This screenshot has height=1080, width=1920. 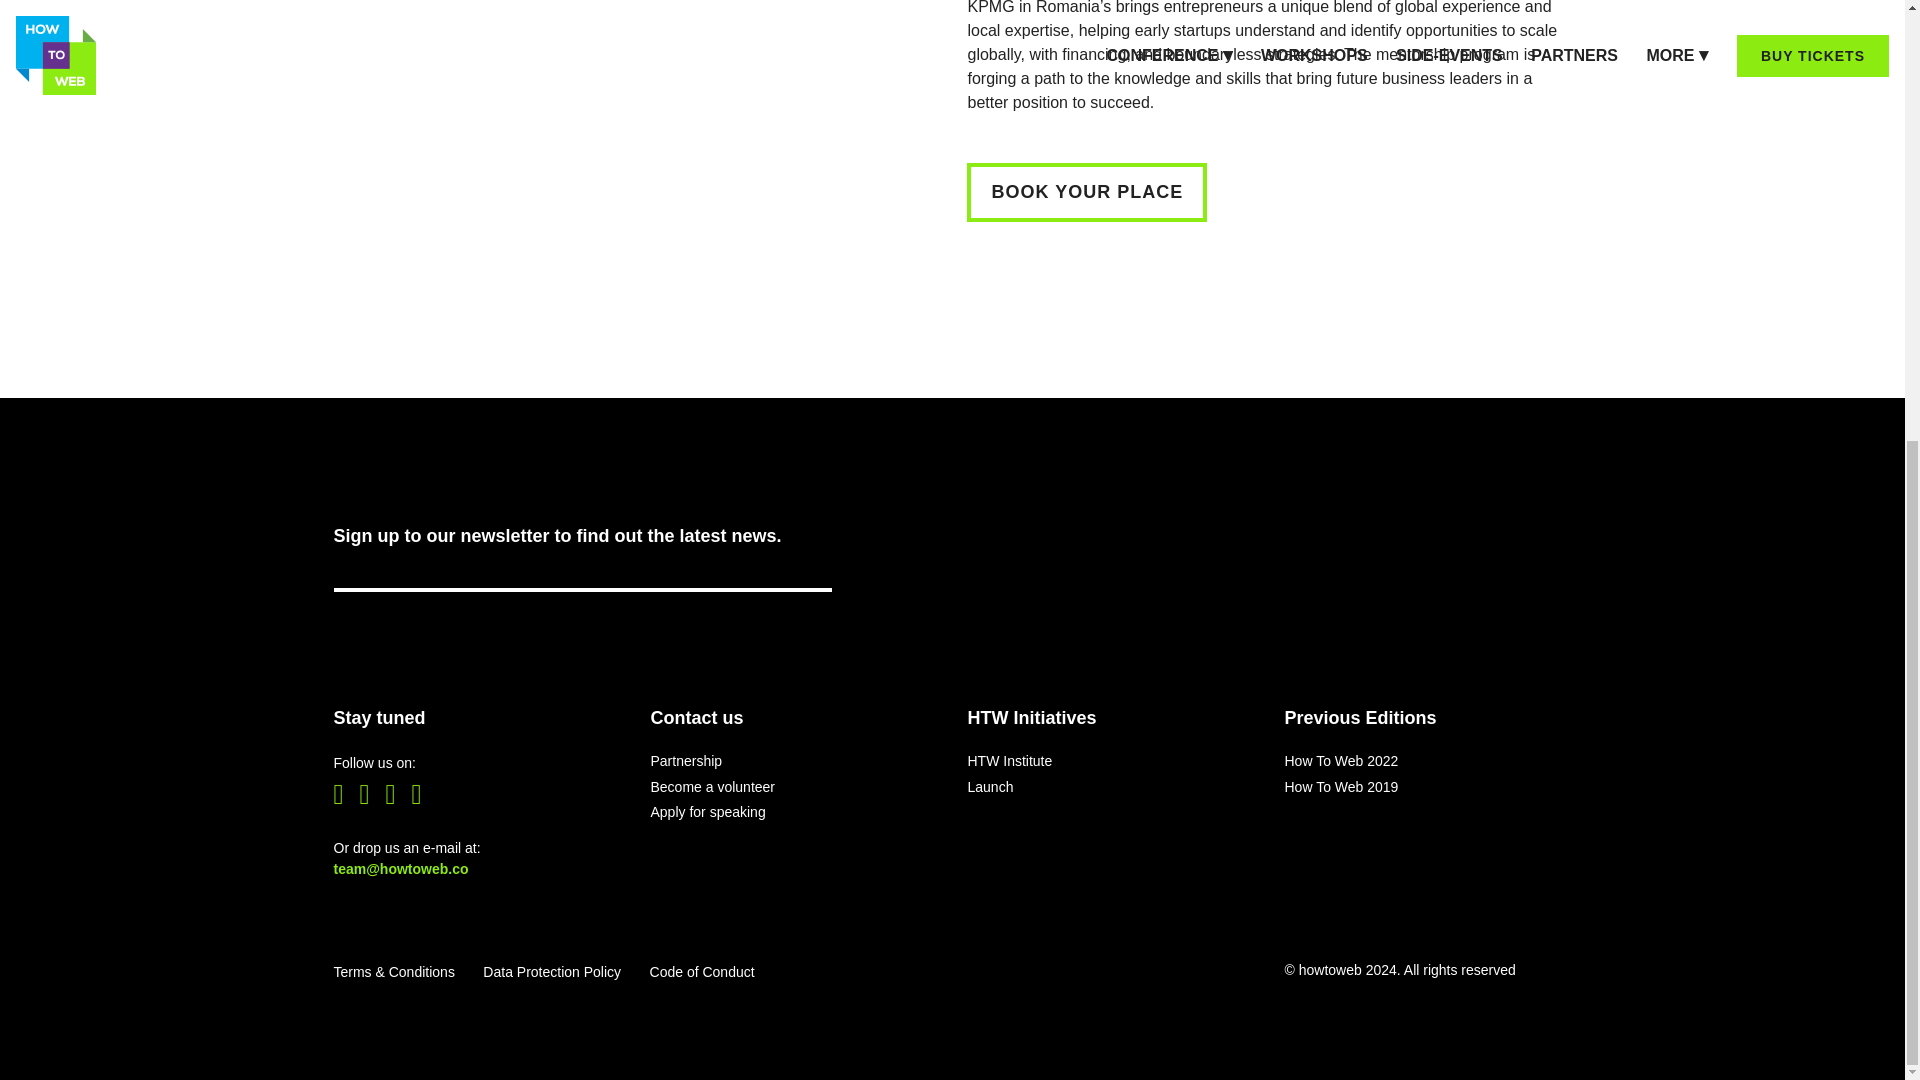 What do you see at coordinates (990, 786) in the screenshot?
I see `Launch` at bounding box center [990, 786].